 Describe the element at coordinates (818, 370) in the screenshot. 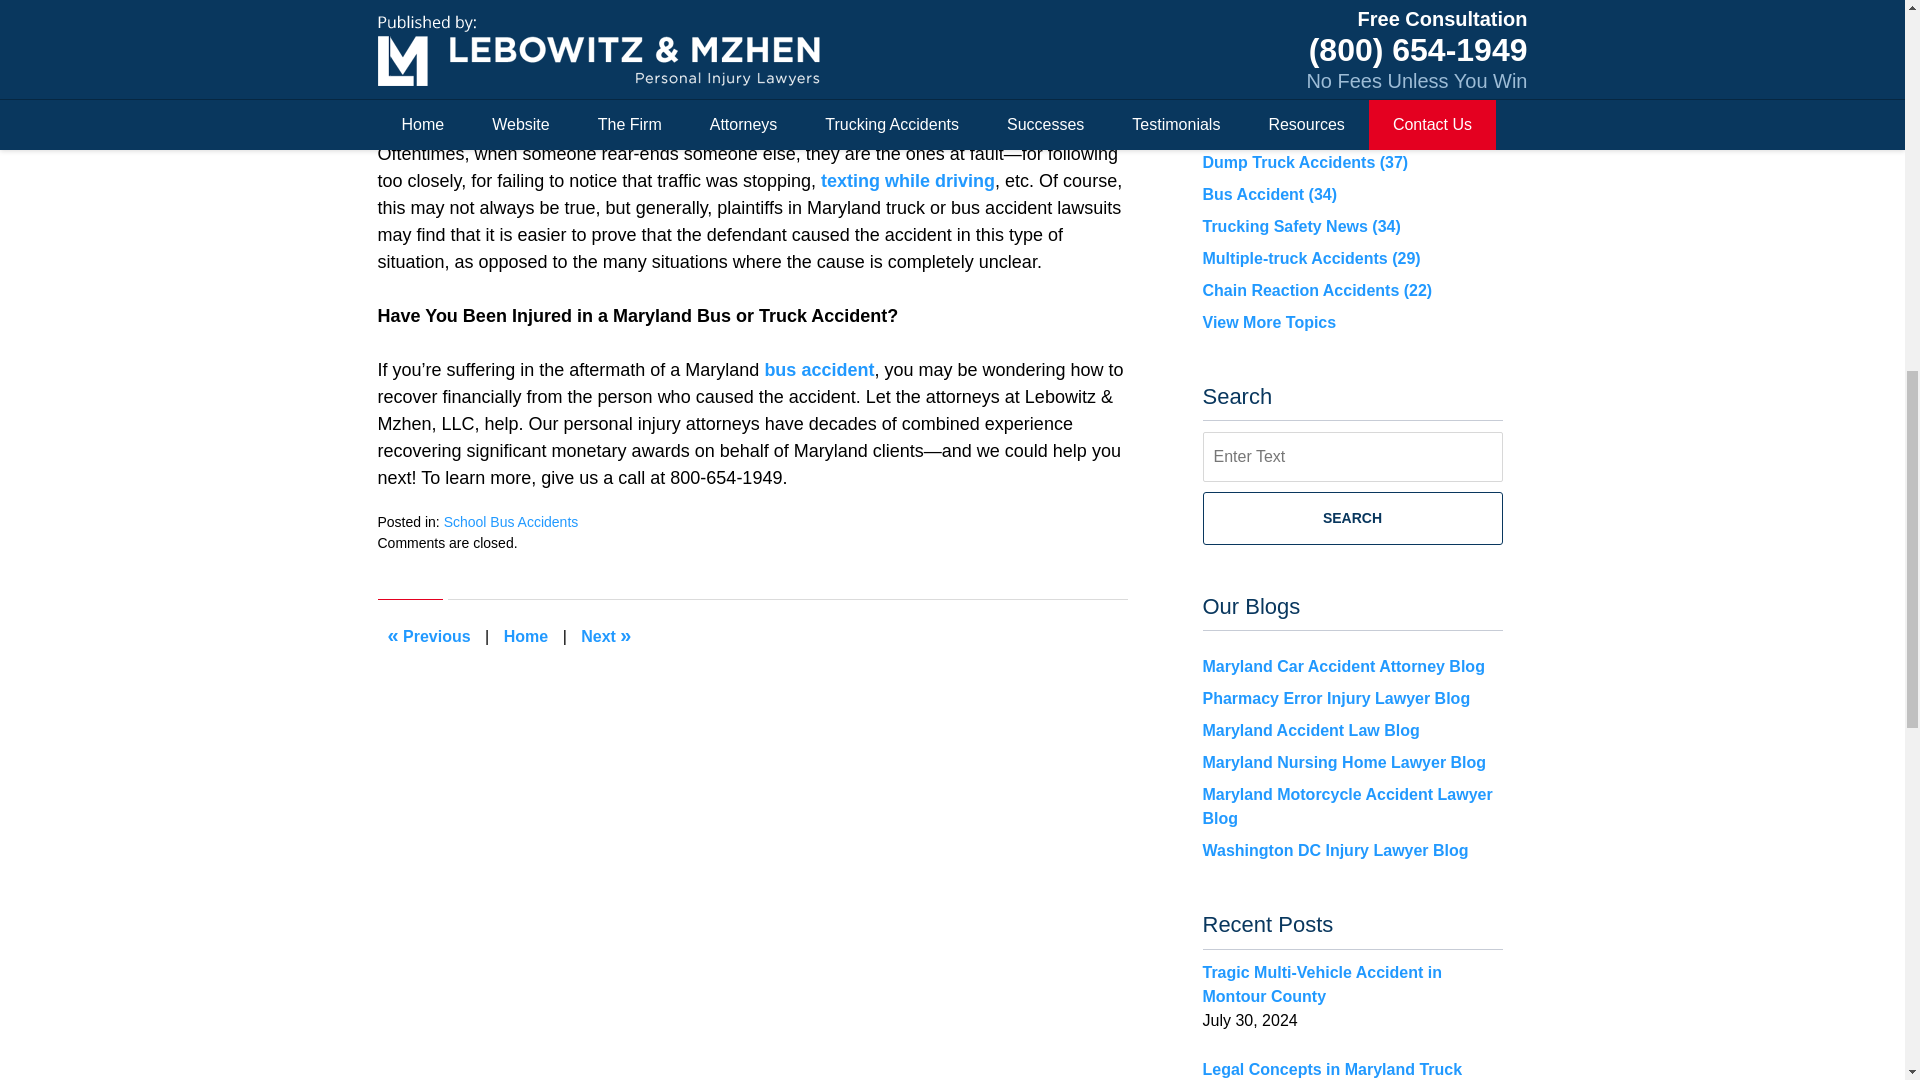

I see `bus accident` at that location.